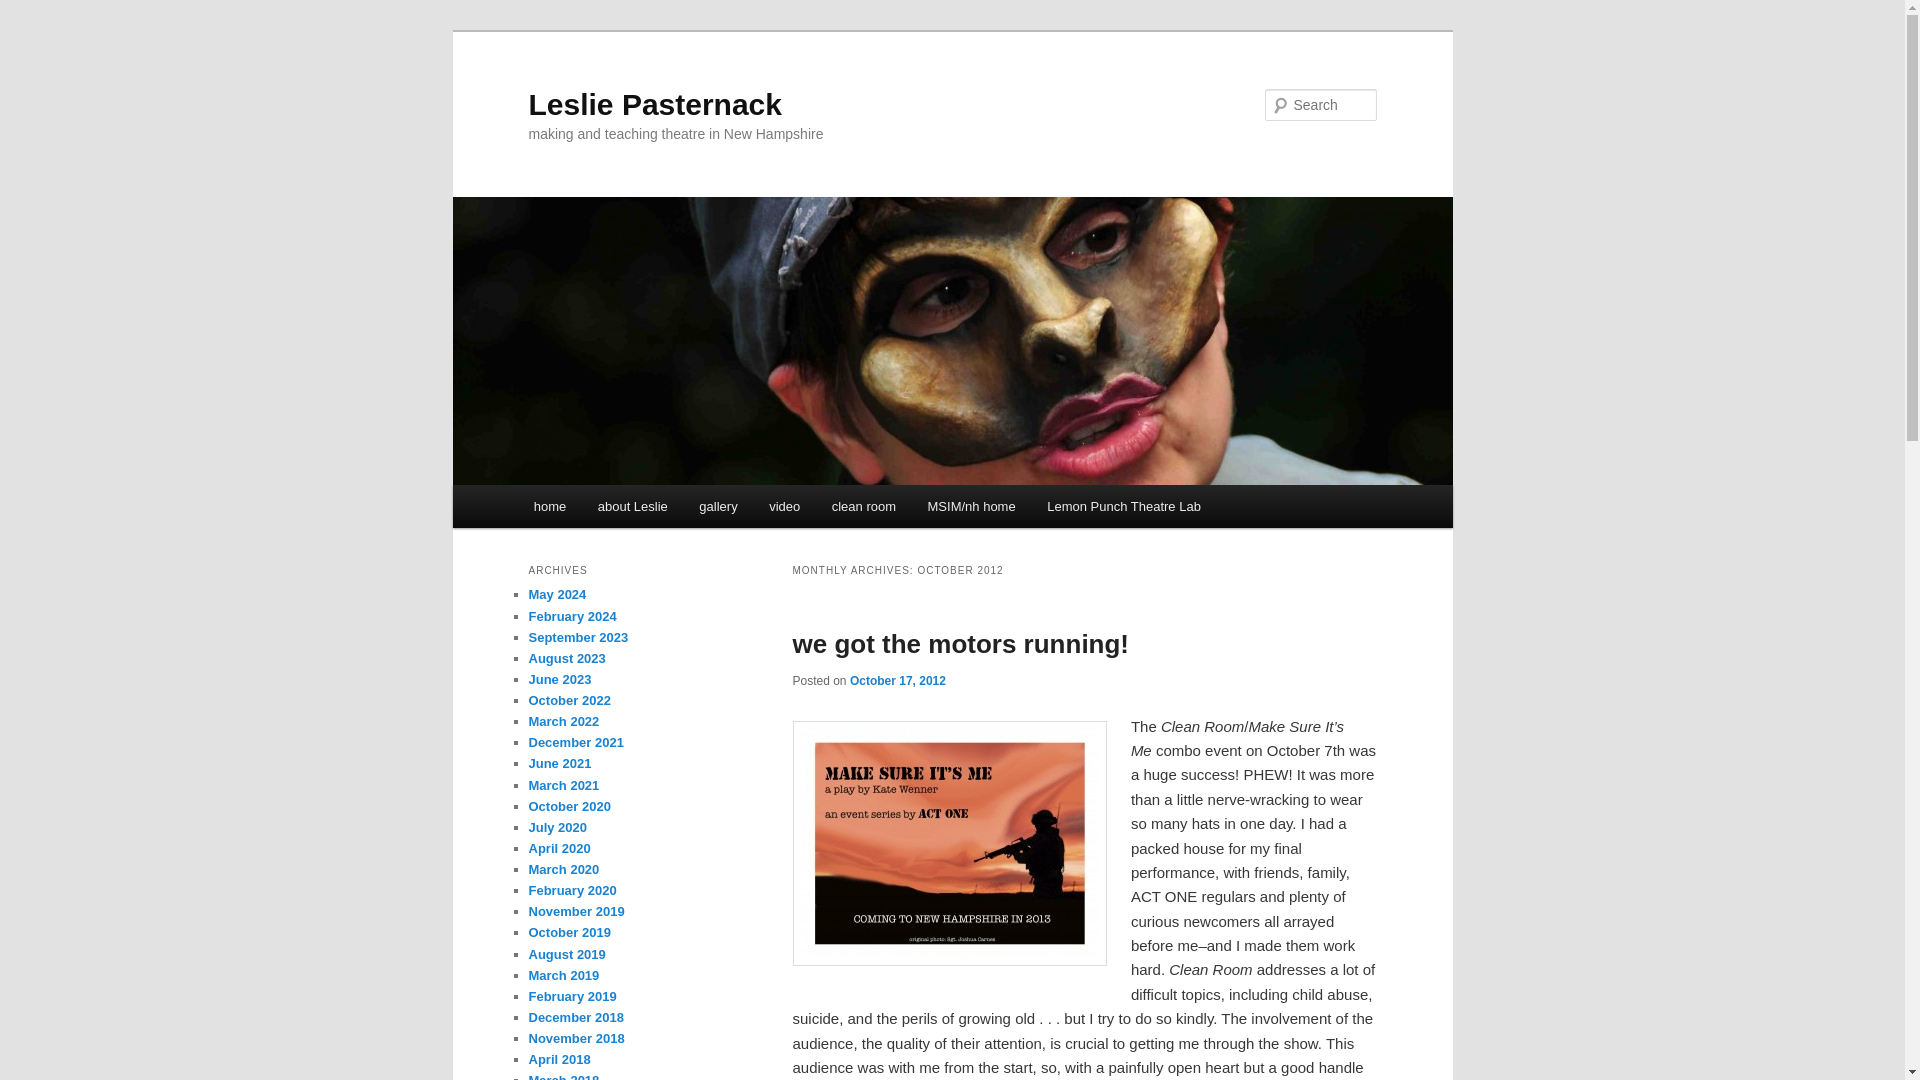 This screenshot has height=1080, width=1920. What do you see at coordinates (784, 506) in the screenshot?
I see `video` at bounding box center [784, 506].